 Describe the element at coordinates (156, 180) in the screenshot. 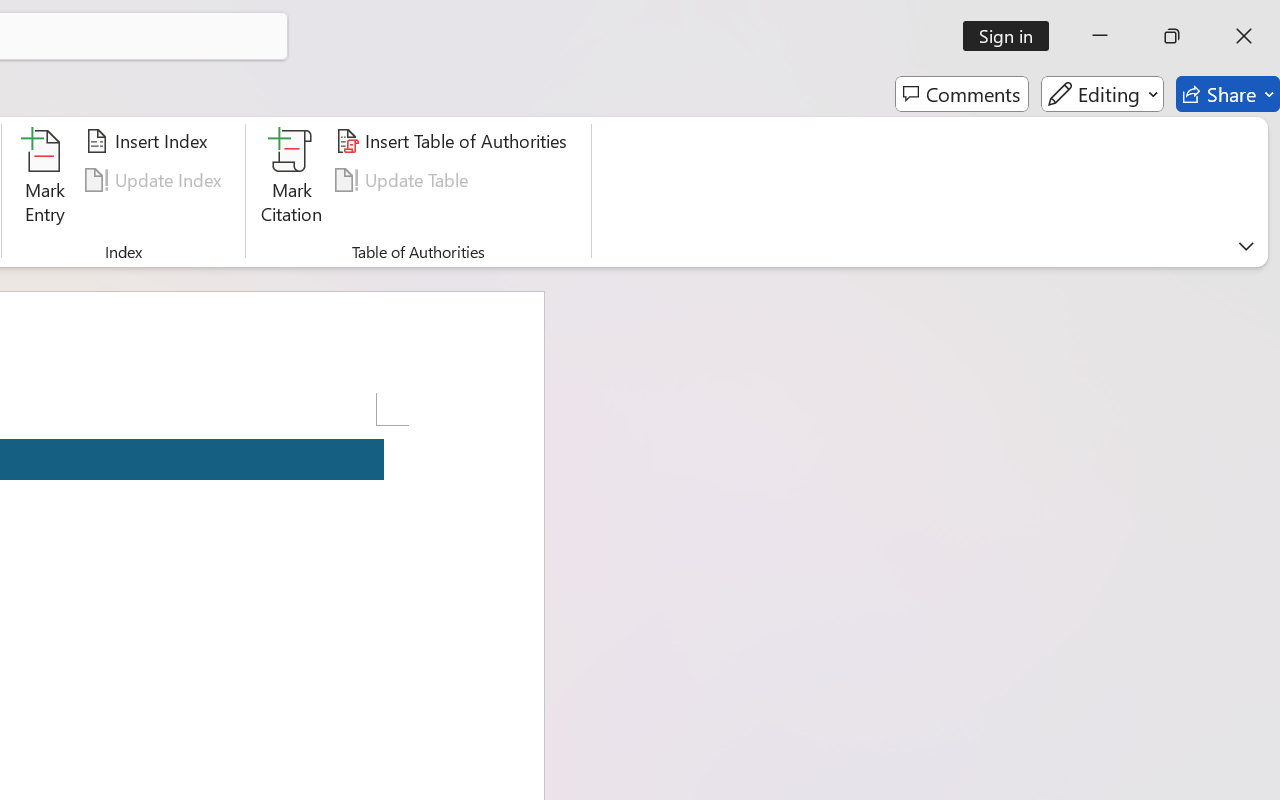

I see `Update Index` at that location.